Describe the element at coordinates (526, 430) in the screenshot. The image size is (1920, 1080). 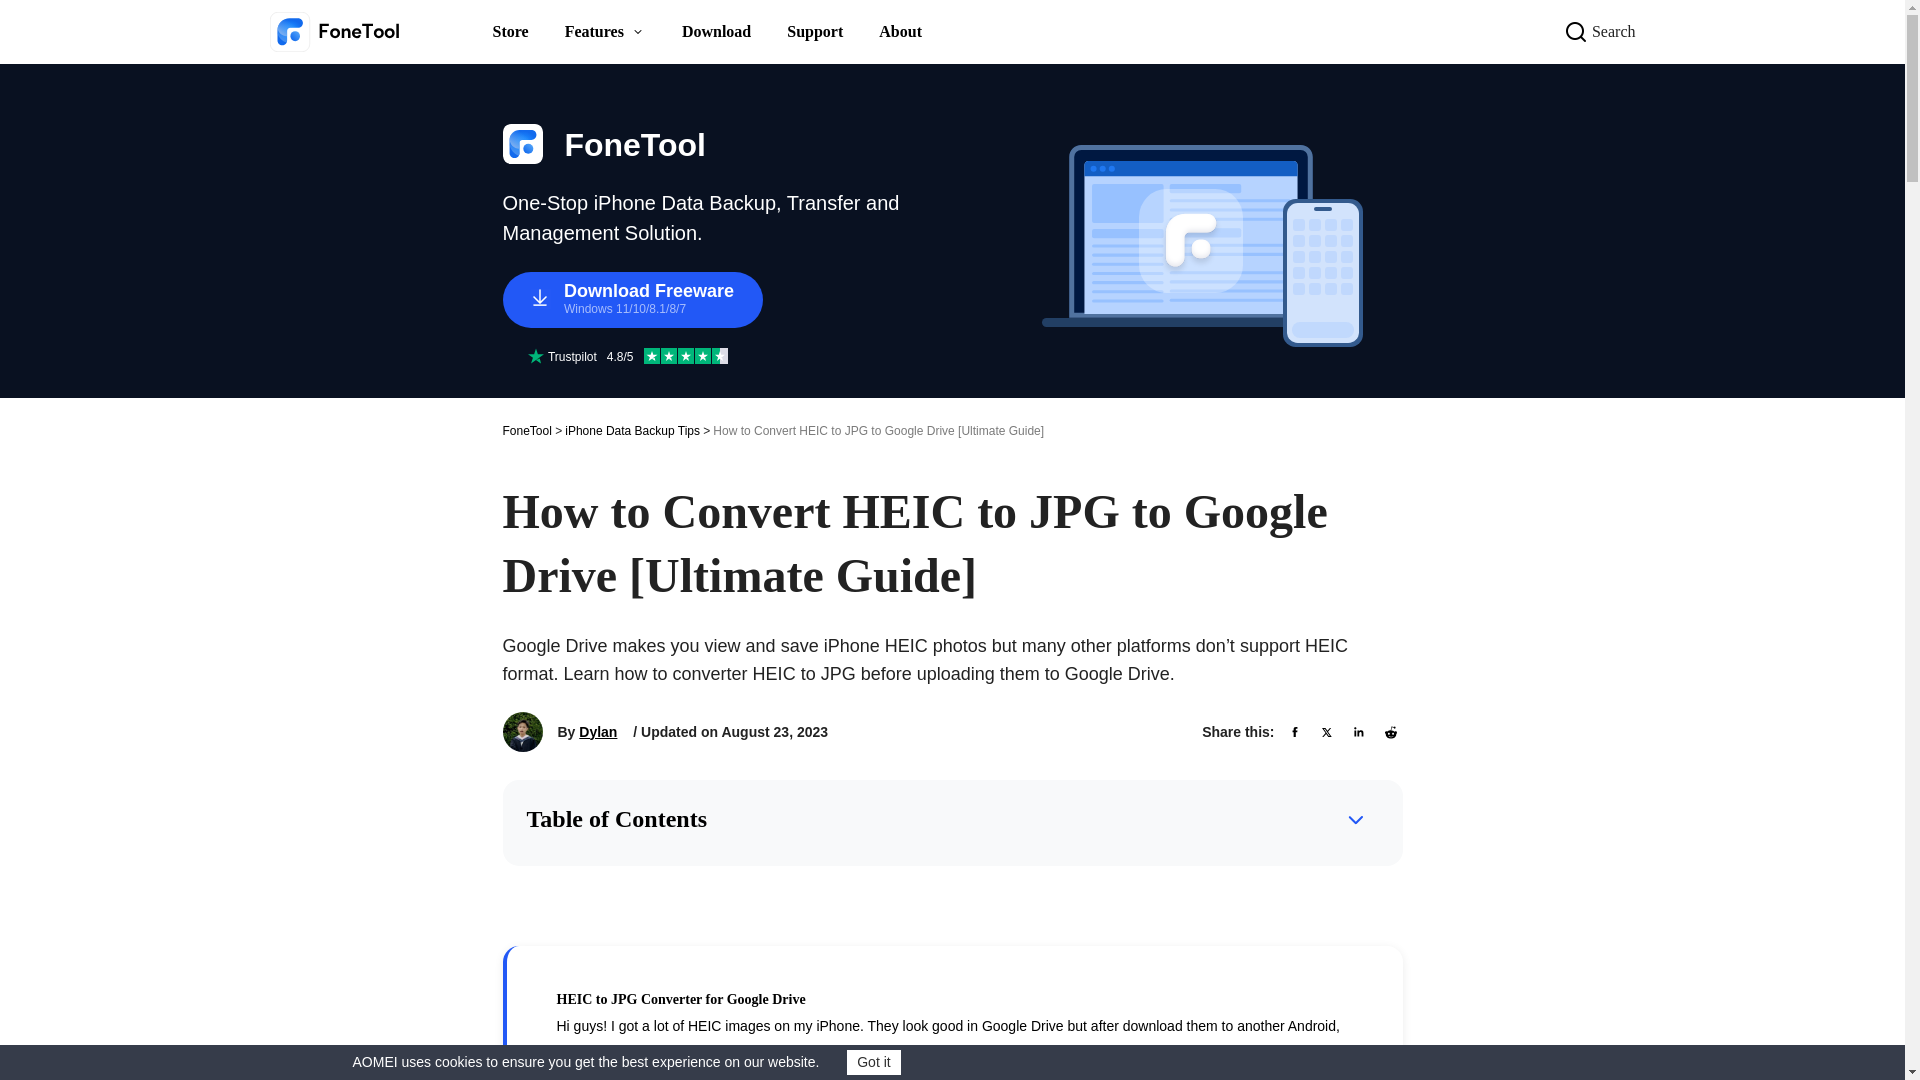
I see `FoneTool` at that location.